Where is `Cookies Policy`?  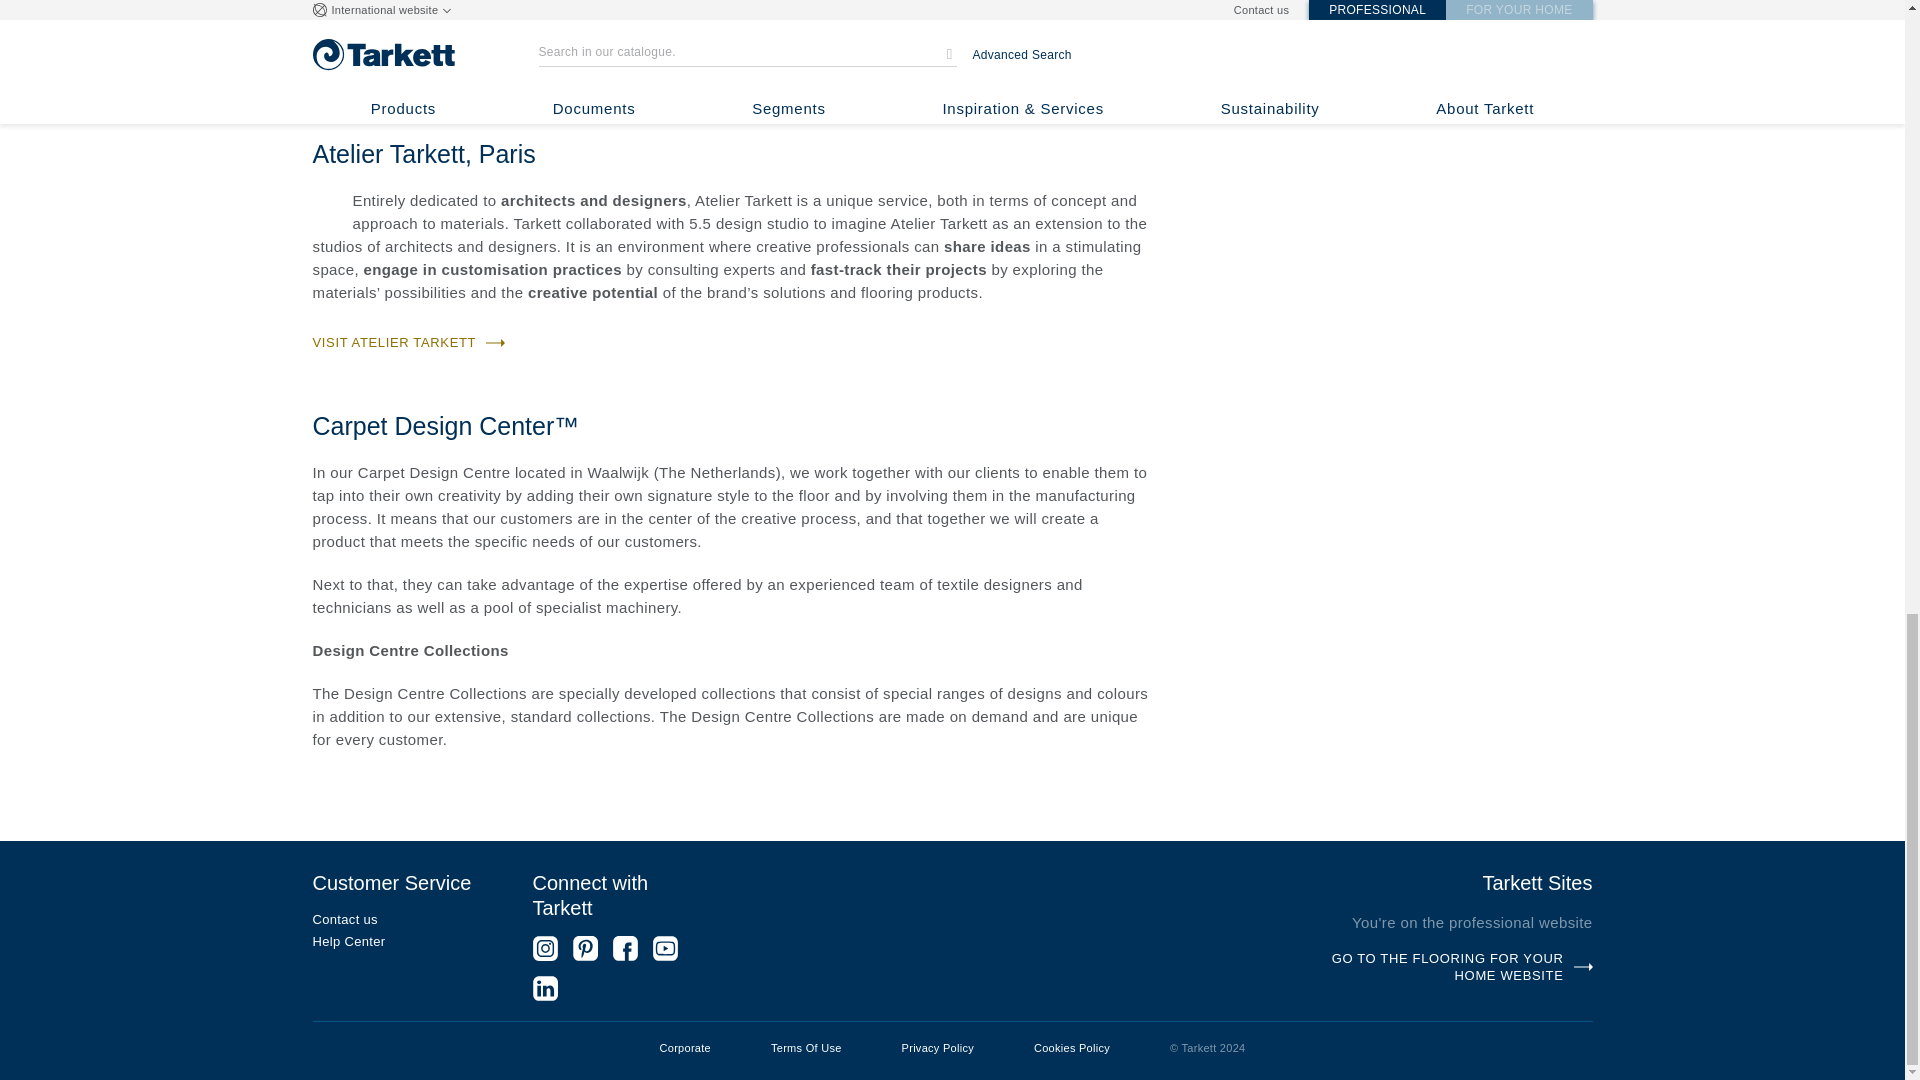 Cookies Policy is located at coordinates (1072, 1050).